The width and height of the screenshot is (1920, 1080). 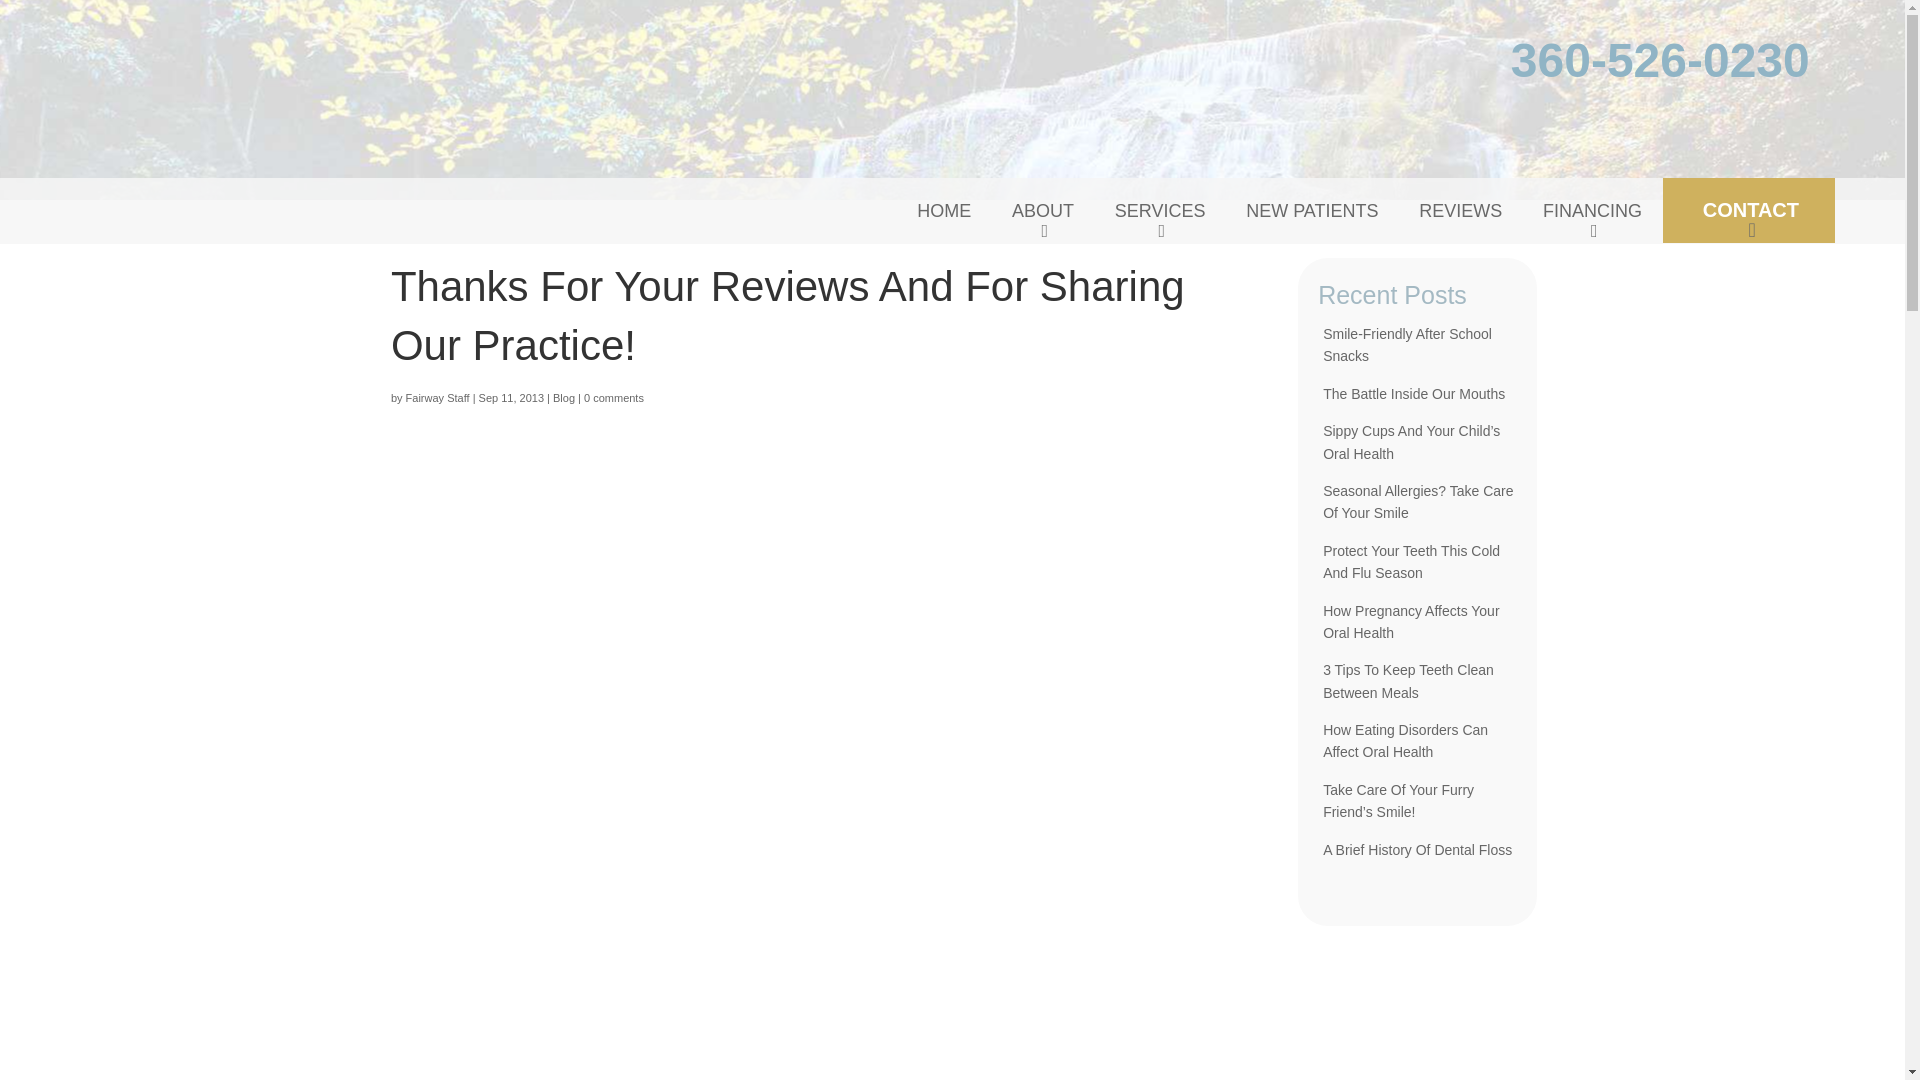 What do you see at coordinates (1043, 211) in the screenshot?
I see `ABOUT` at bounding box center [1043, 211].